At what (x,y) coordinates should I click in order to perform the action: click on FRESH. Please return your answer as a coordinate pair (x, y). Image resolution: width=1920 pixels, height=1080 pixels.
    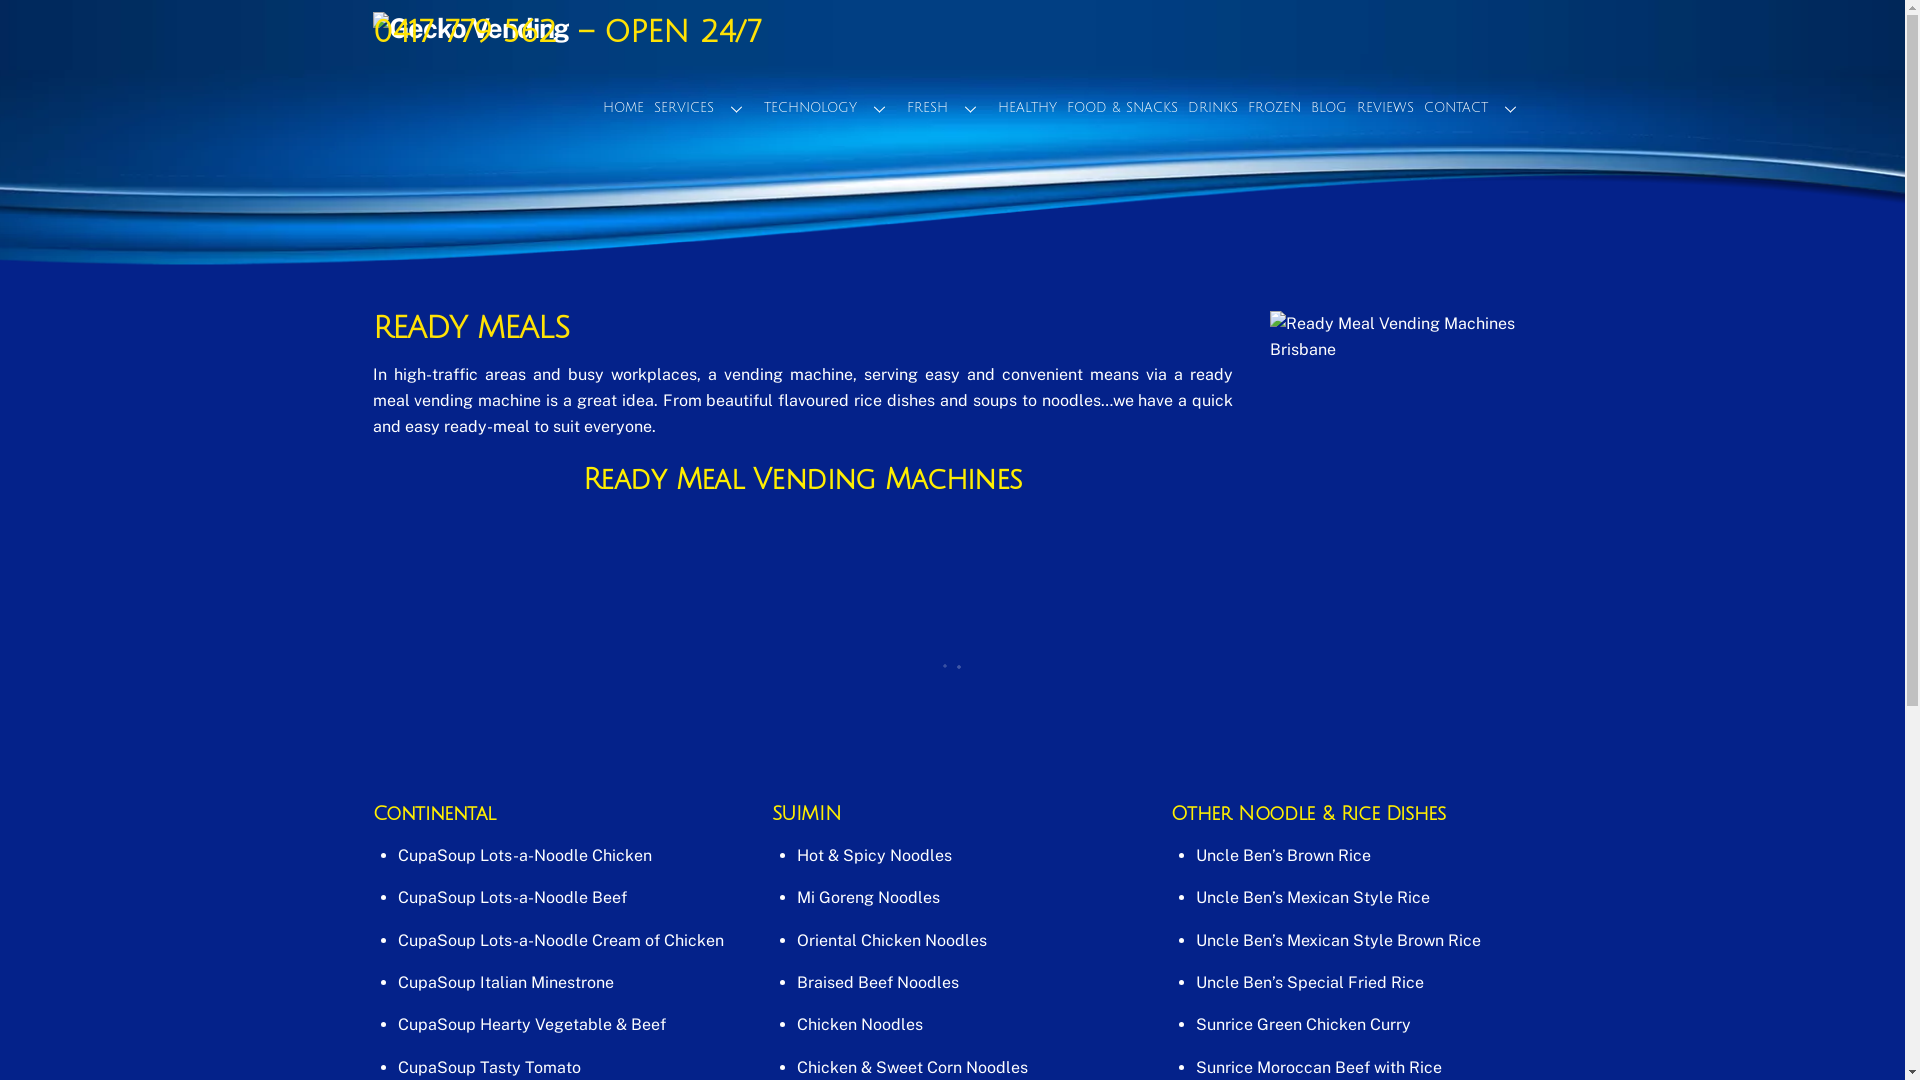
    Looking at the image, I should click on (948, 108).